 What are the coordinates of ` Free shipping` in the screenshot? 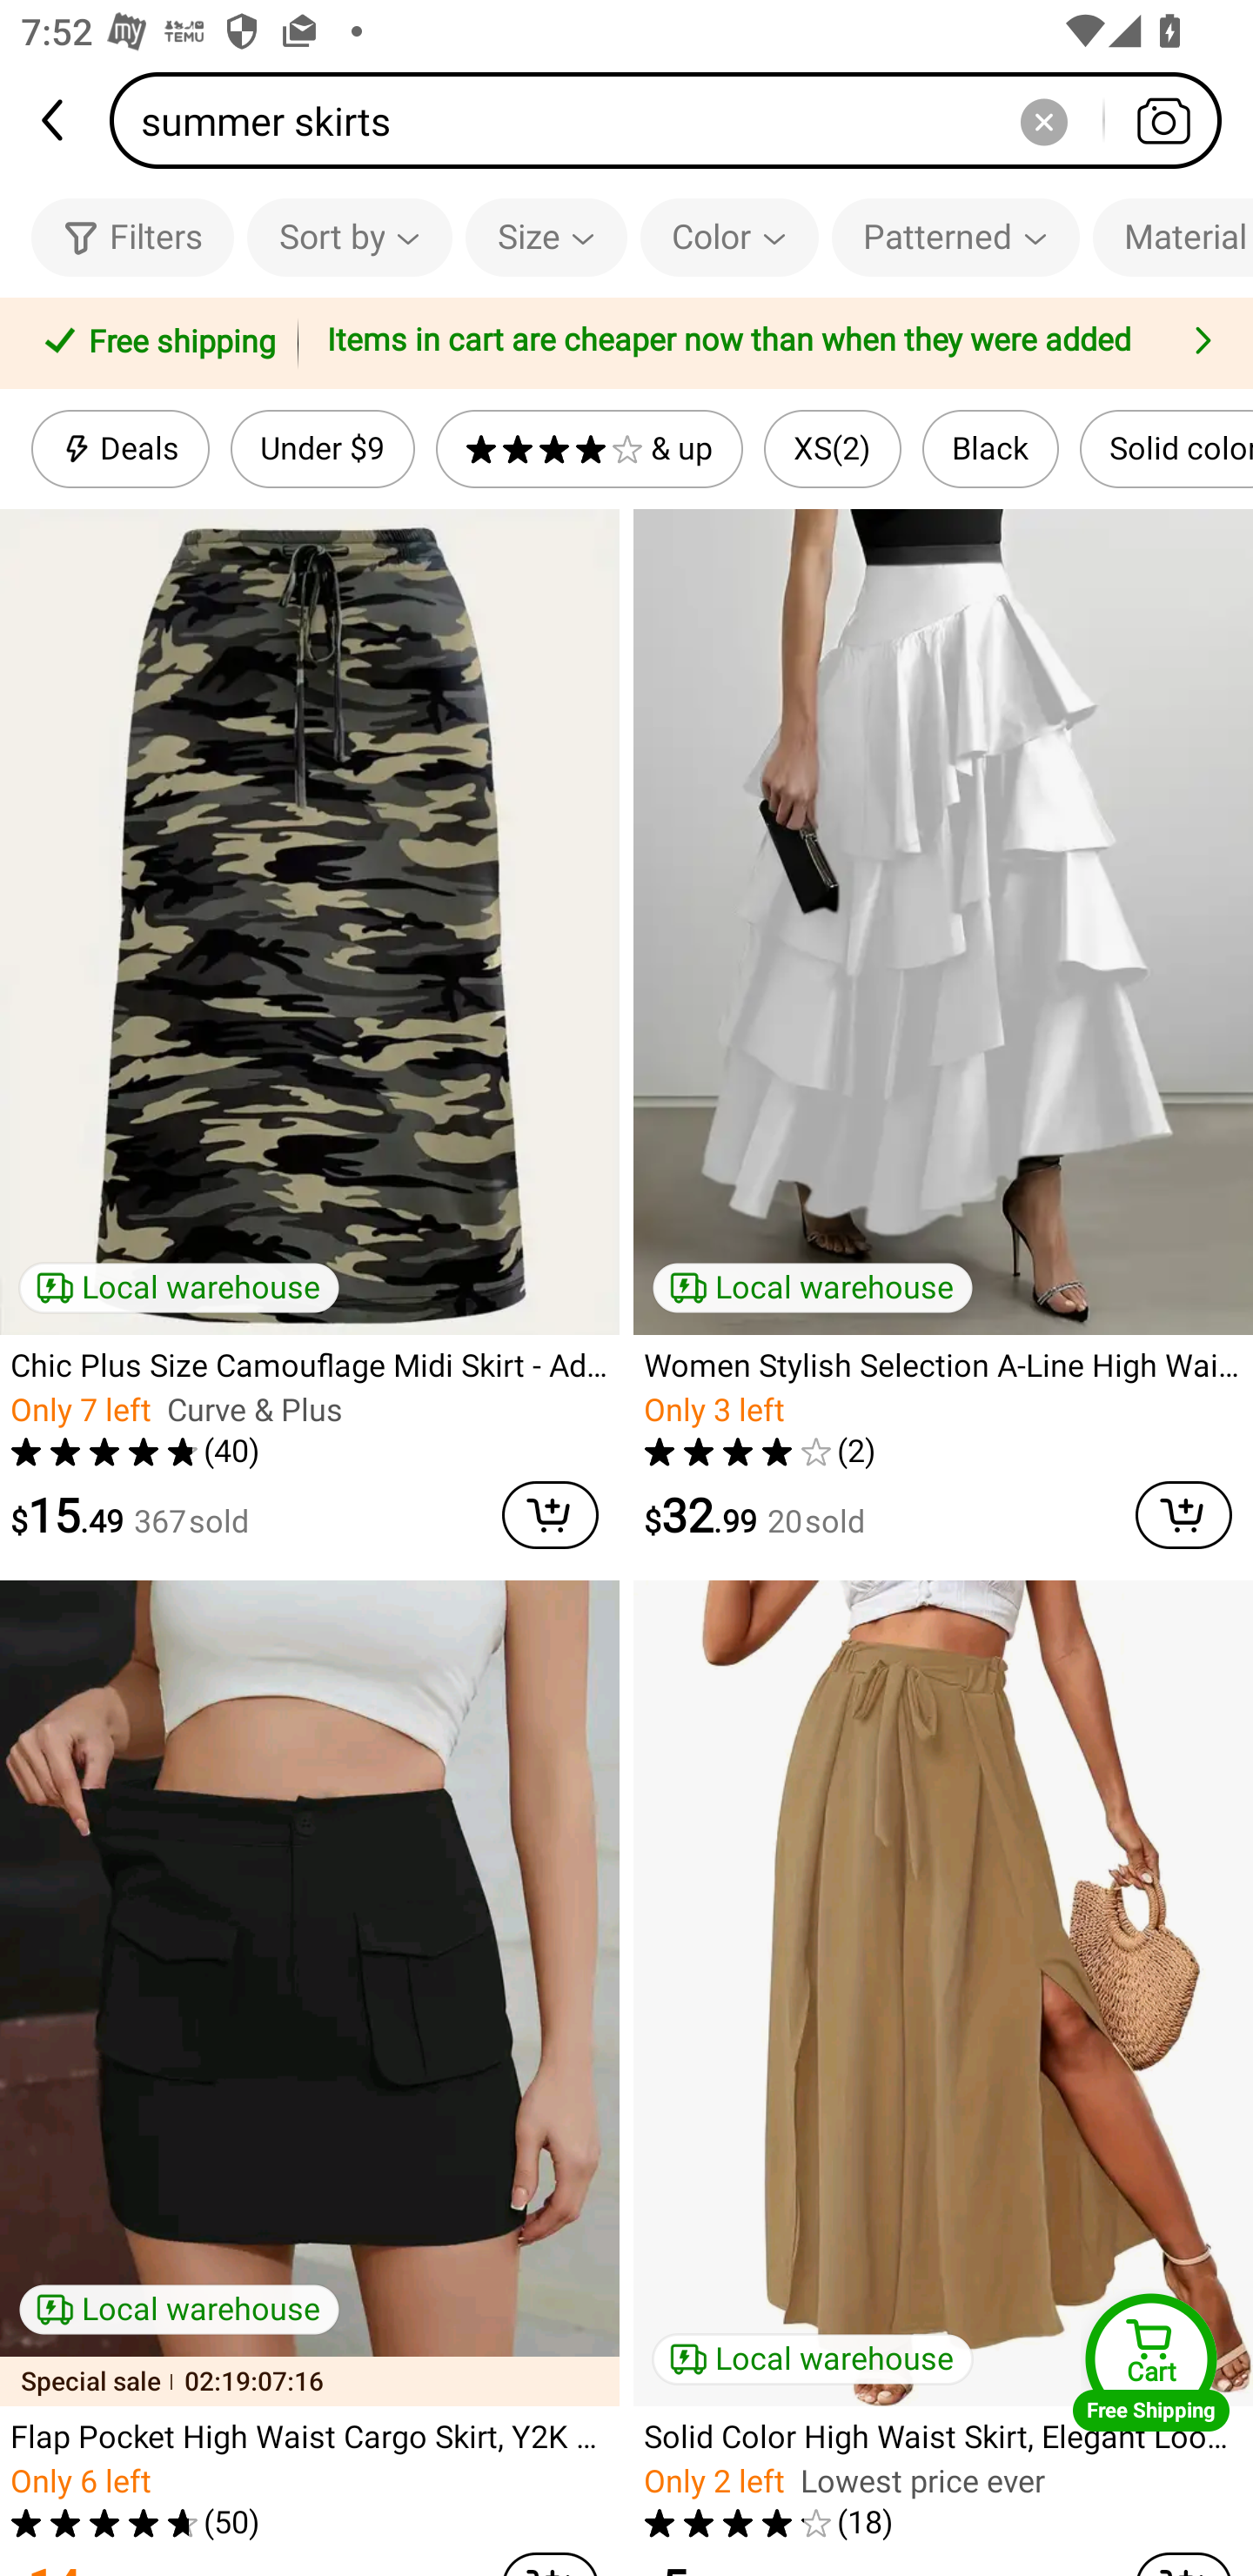 It's located at (154, 344).